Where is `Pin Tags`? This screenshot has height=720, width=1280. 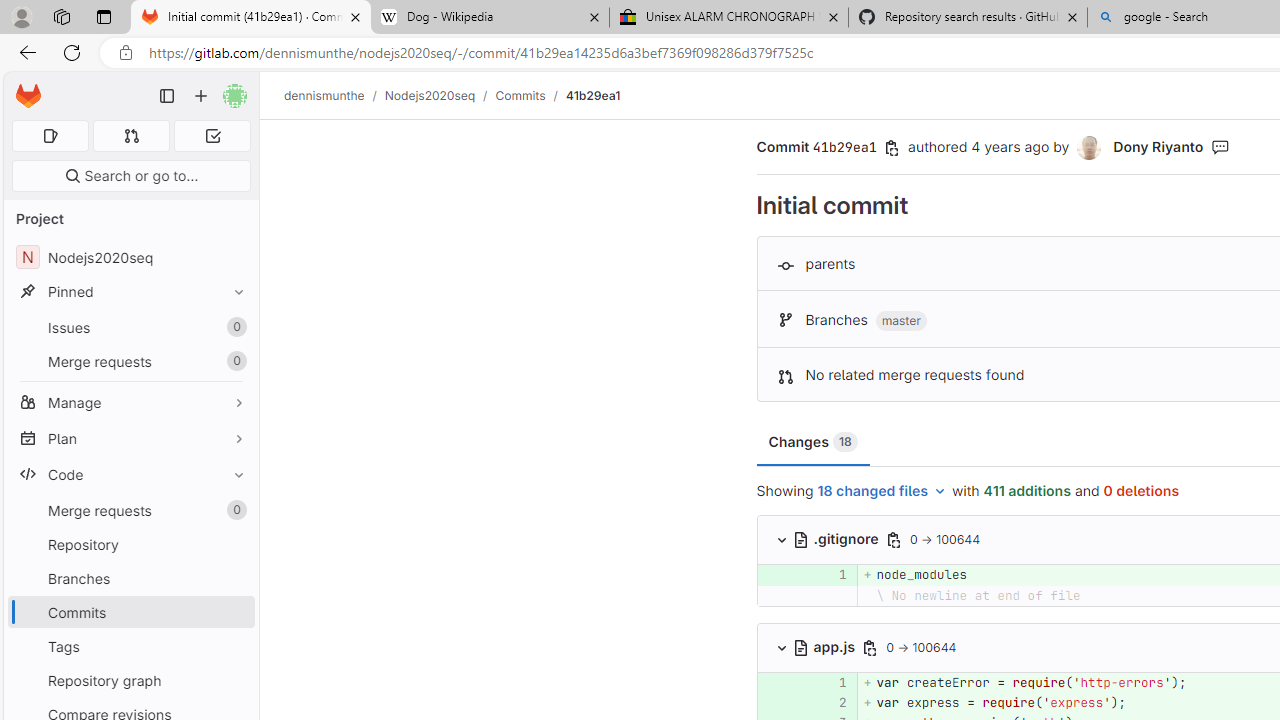 Pin Tags is located at coordinates (234, 646).